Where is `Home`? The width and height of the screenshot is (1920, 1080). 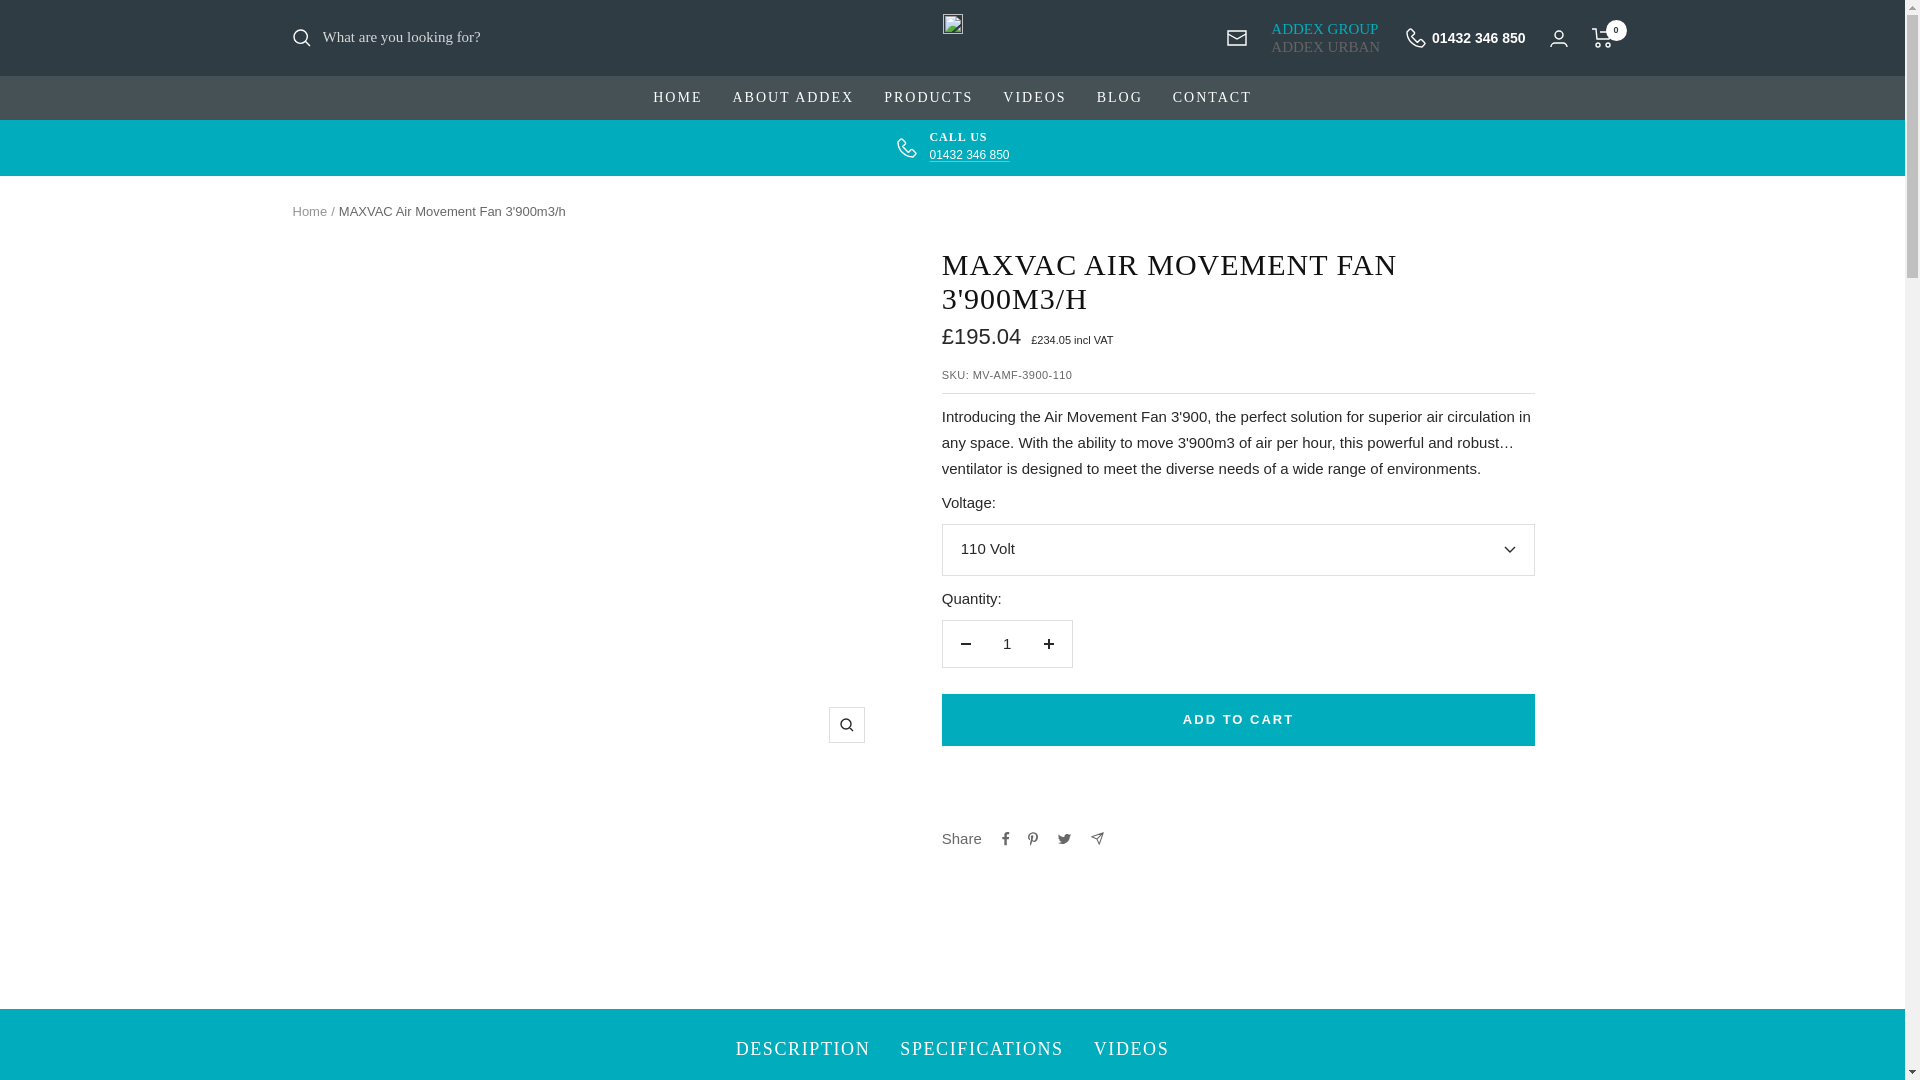
Home is located at coordinates (308, 212).